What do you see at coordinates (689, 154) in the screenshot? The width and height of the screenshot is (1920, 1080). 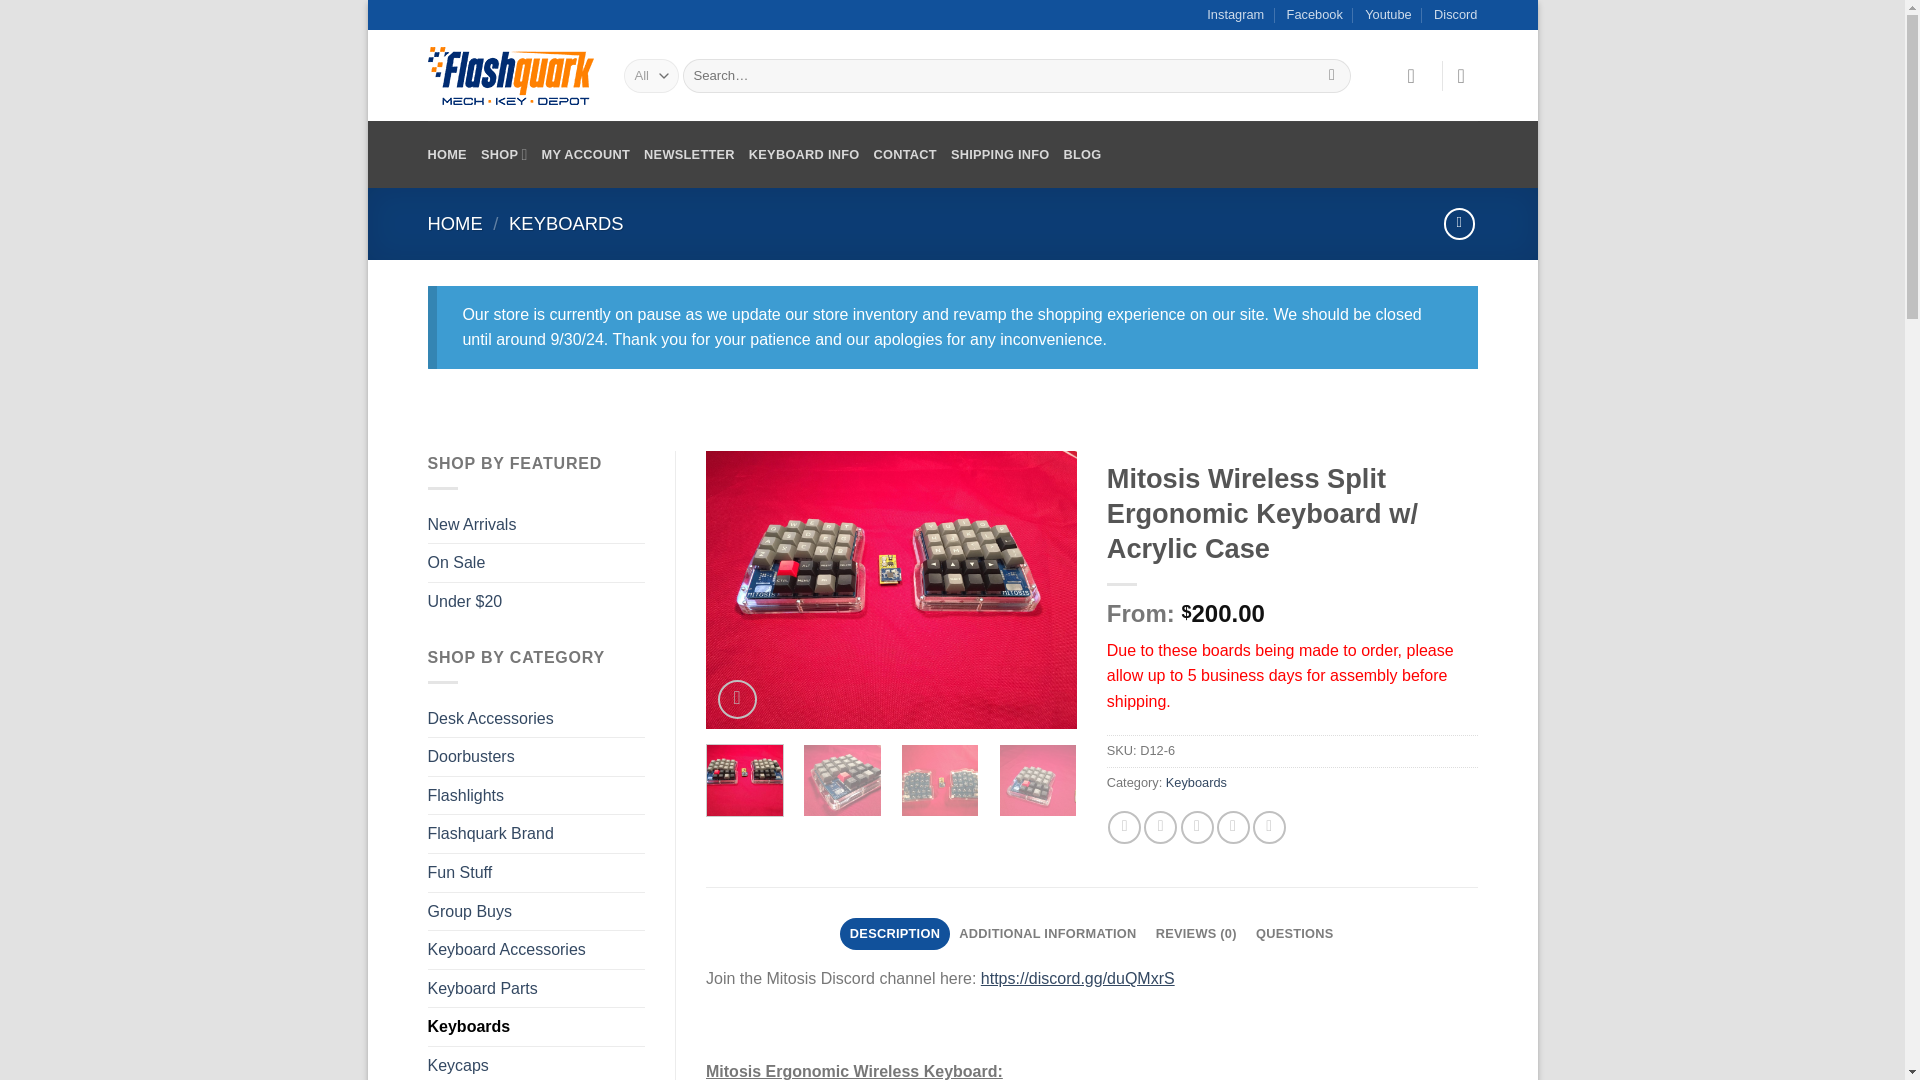 I see `NEWSLETTER` at bounding box center [689, 154].